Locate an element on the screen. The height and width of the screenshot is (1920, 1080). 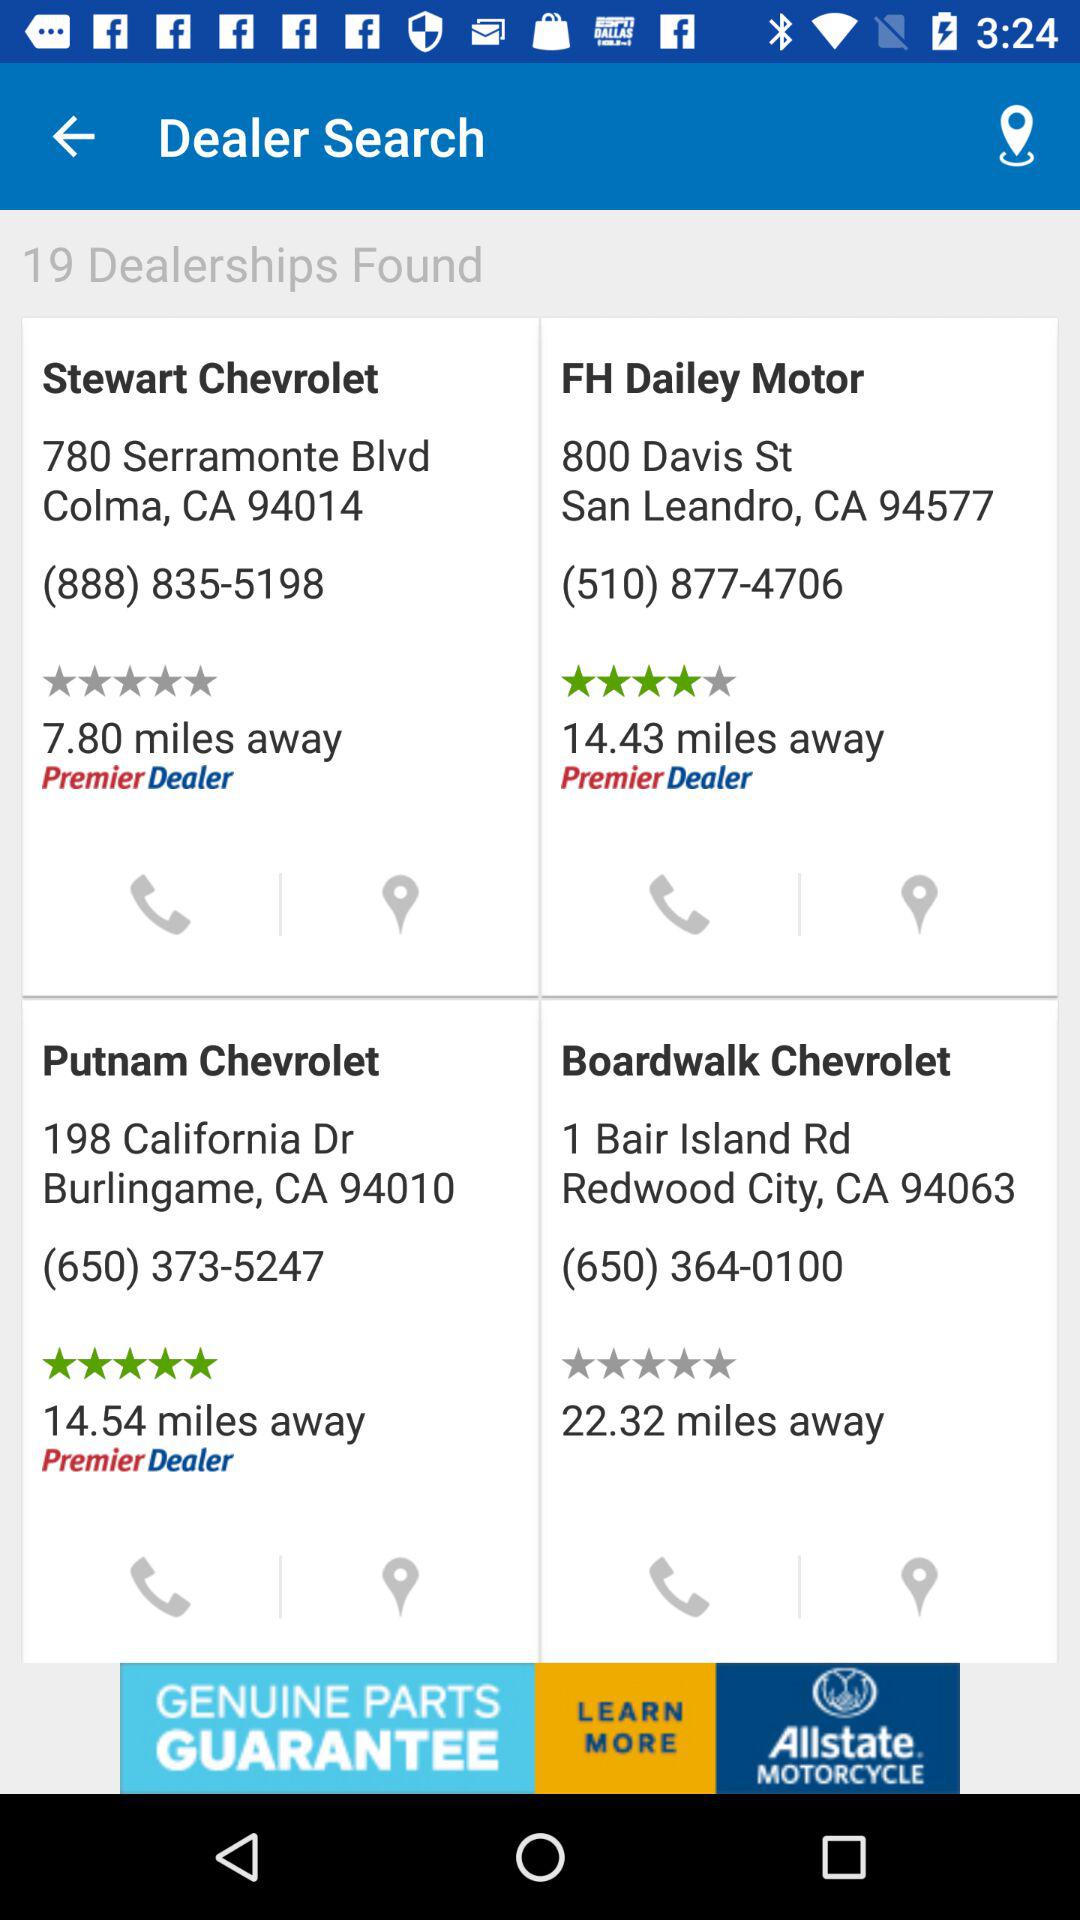
call place is located at coordinates (160, 904).